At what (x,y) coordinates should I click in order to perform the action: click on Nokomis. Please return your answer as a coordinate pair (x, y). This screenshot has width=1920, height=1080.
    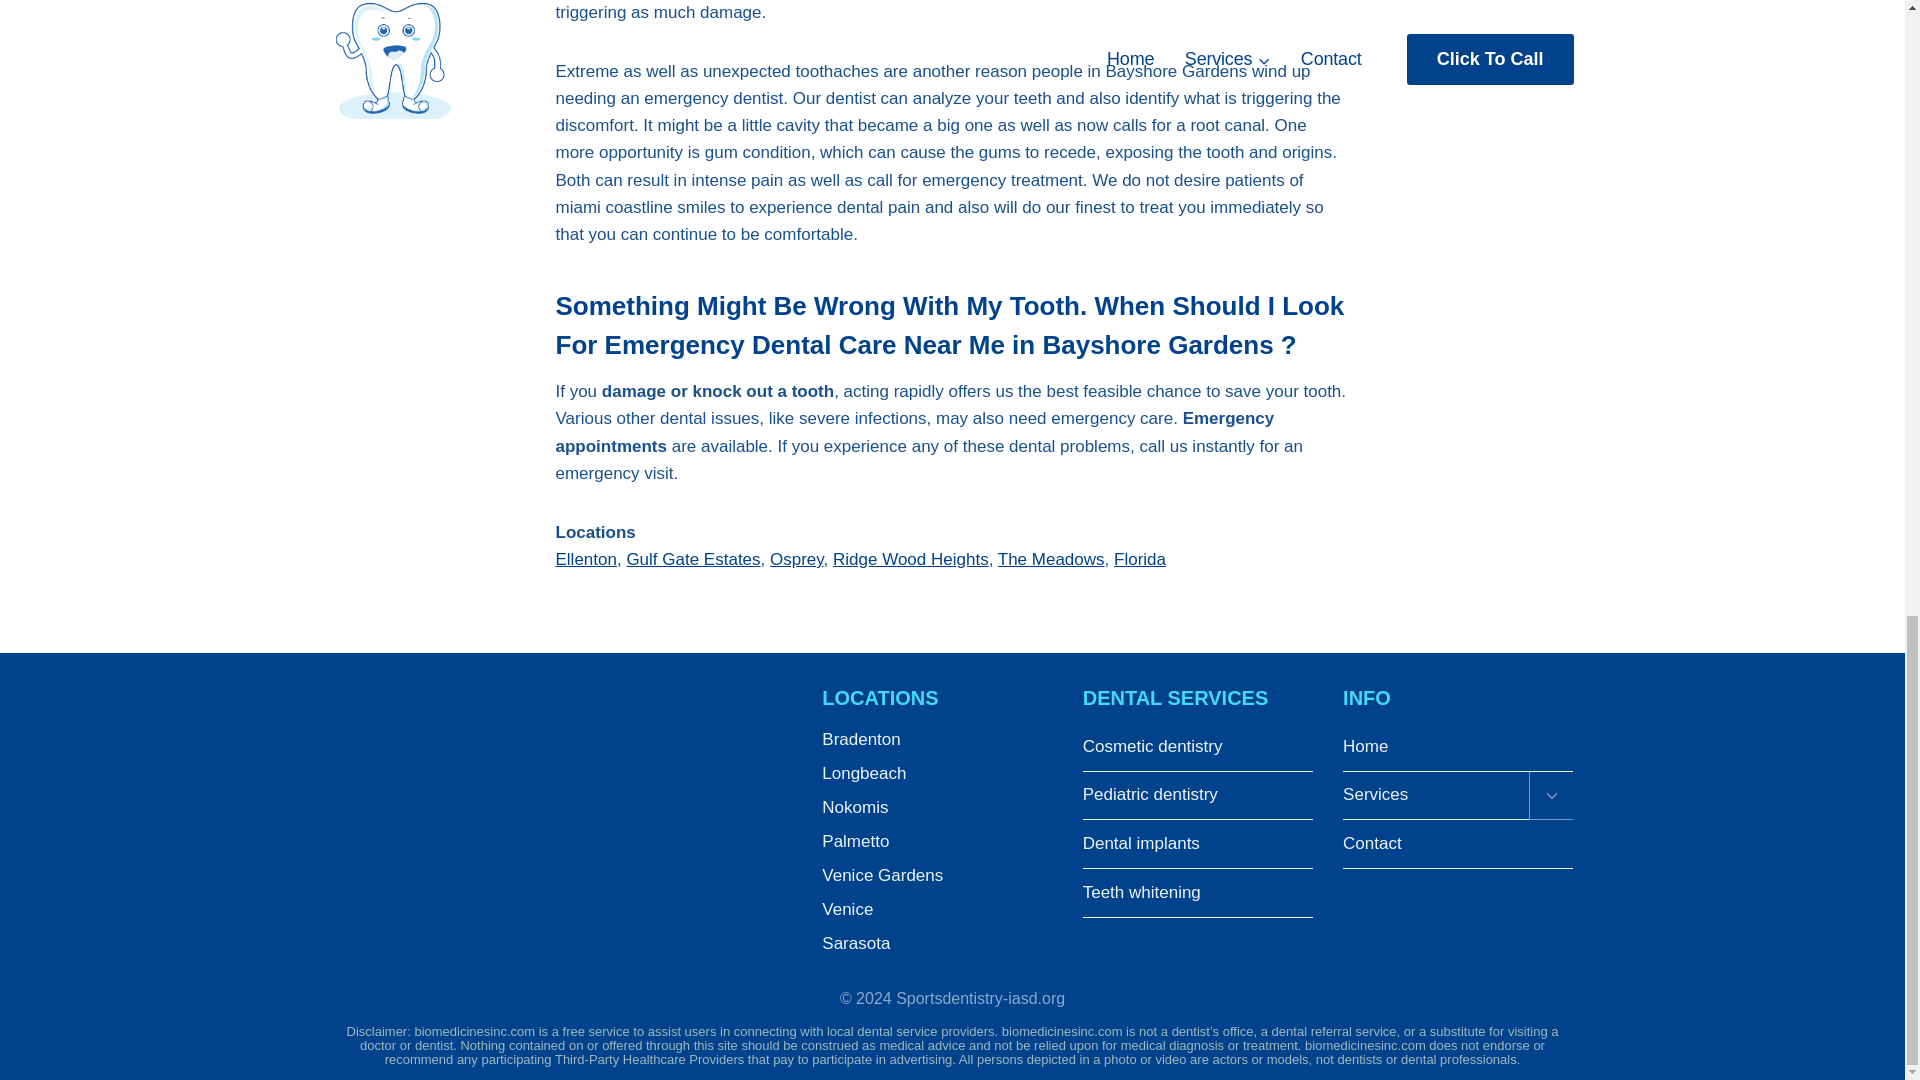
    Looking at the image, I should click on (936, 808).